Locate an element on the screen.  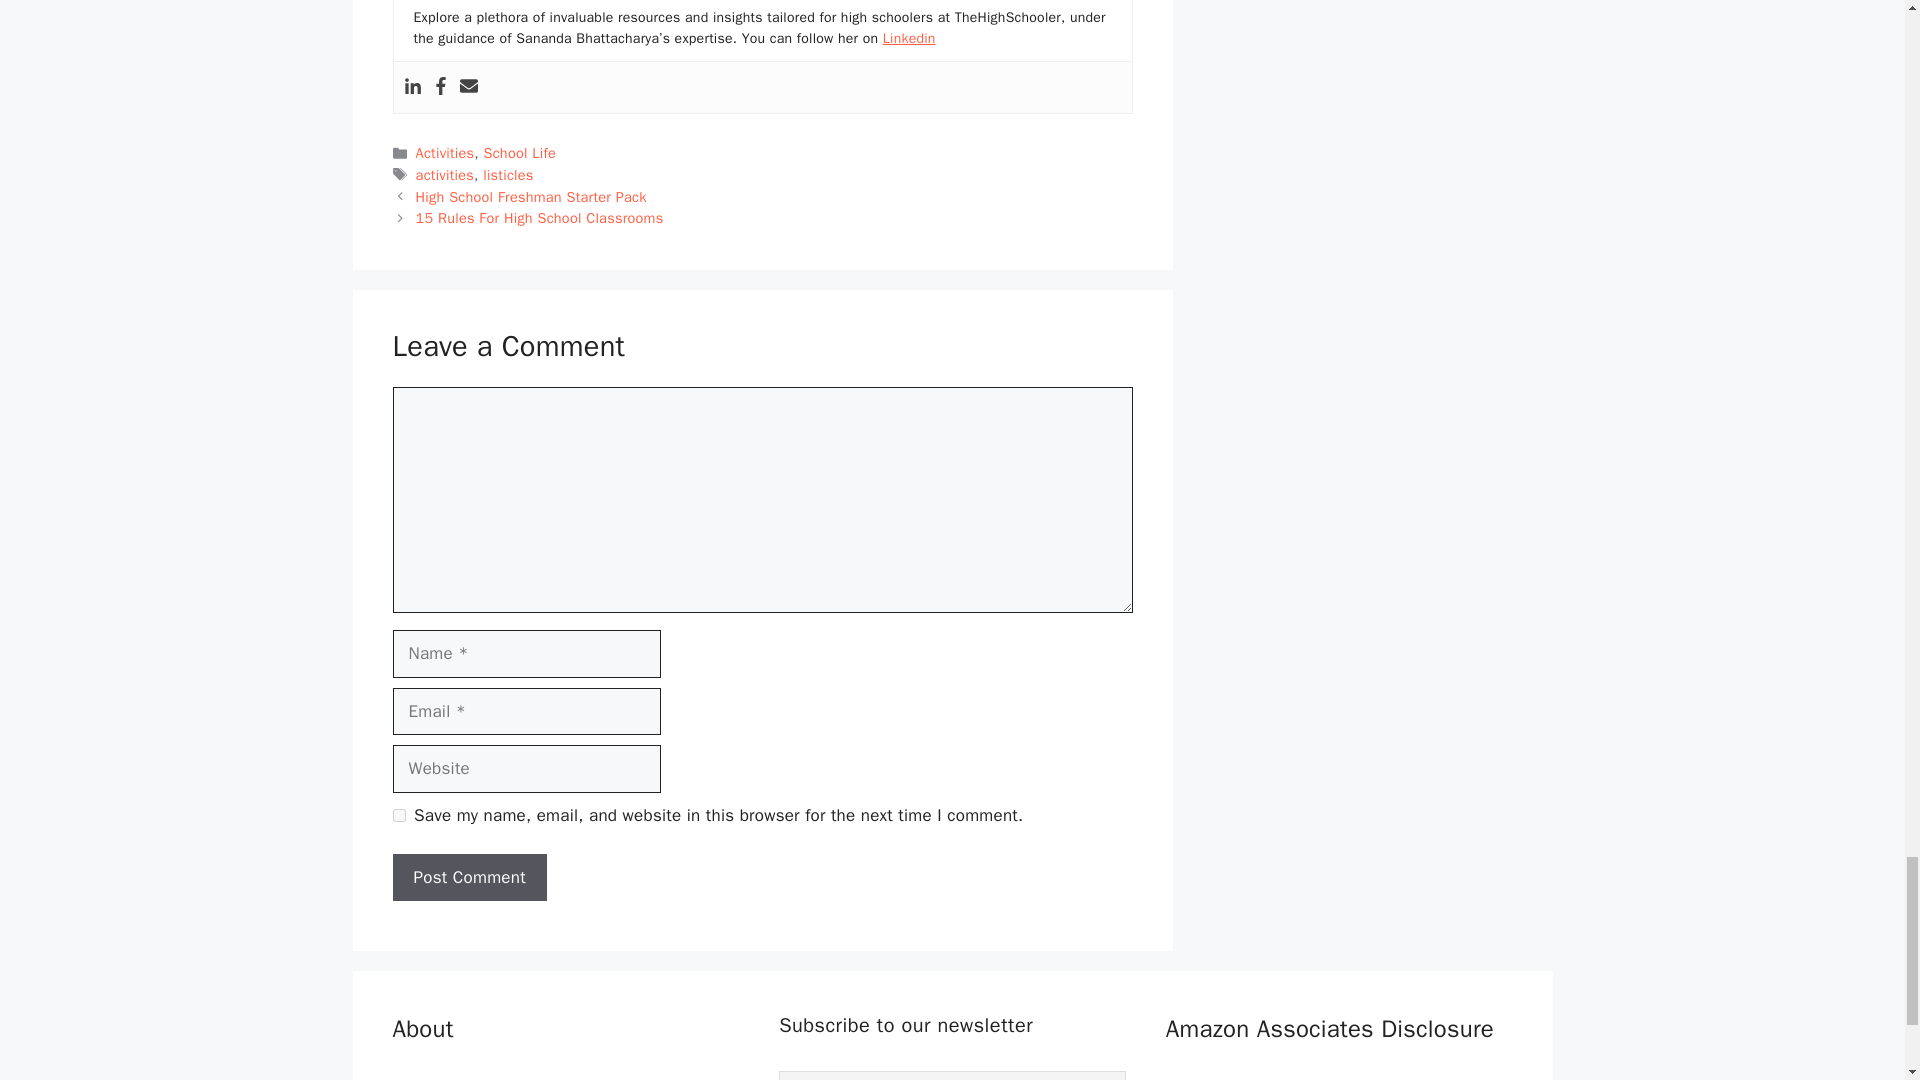
15 Rules For High School Classrooms is located at coordinates (540, 218).